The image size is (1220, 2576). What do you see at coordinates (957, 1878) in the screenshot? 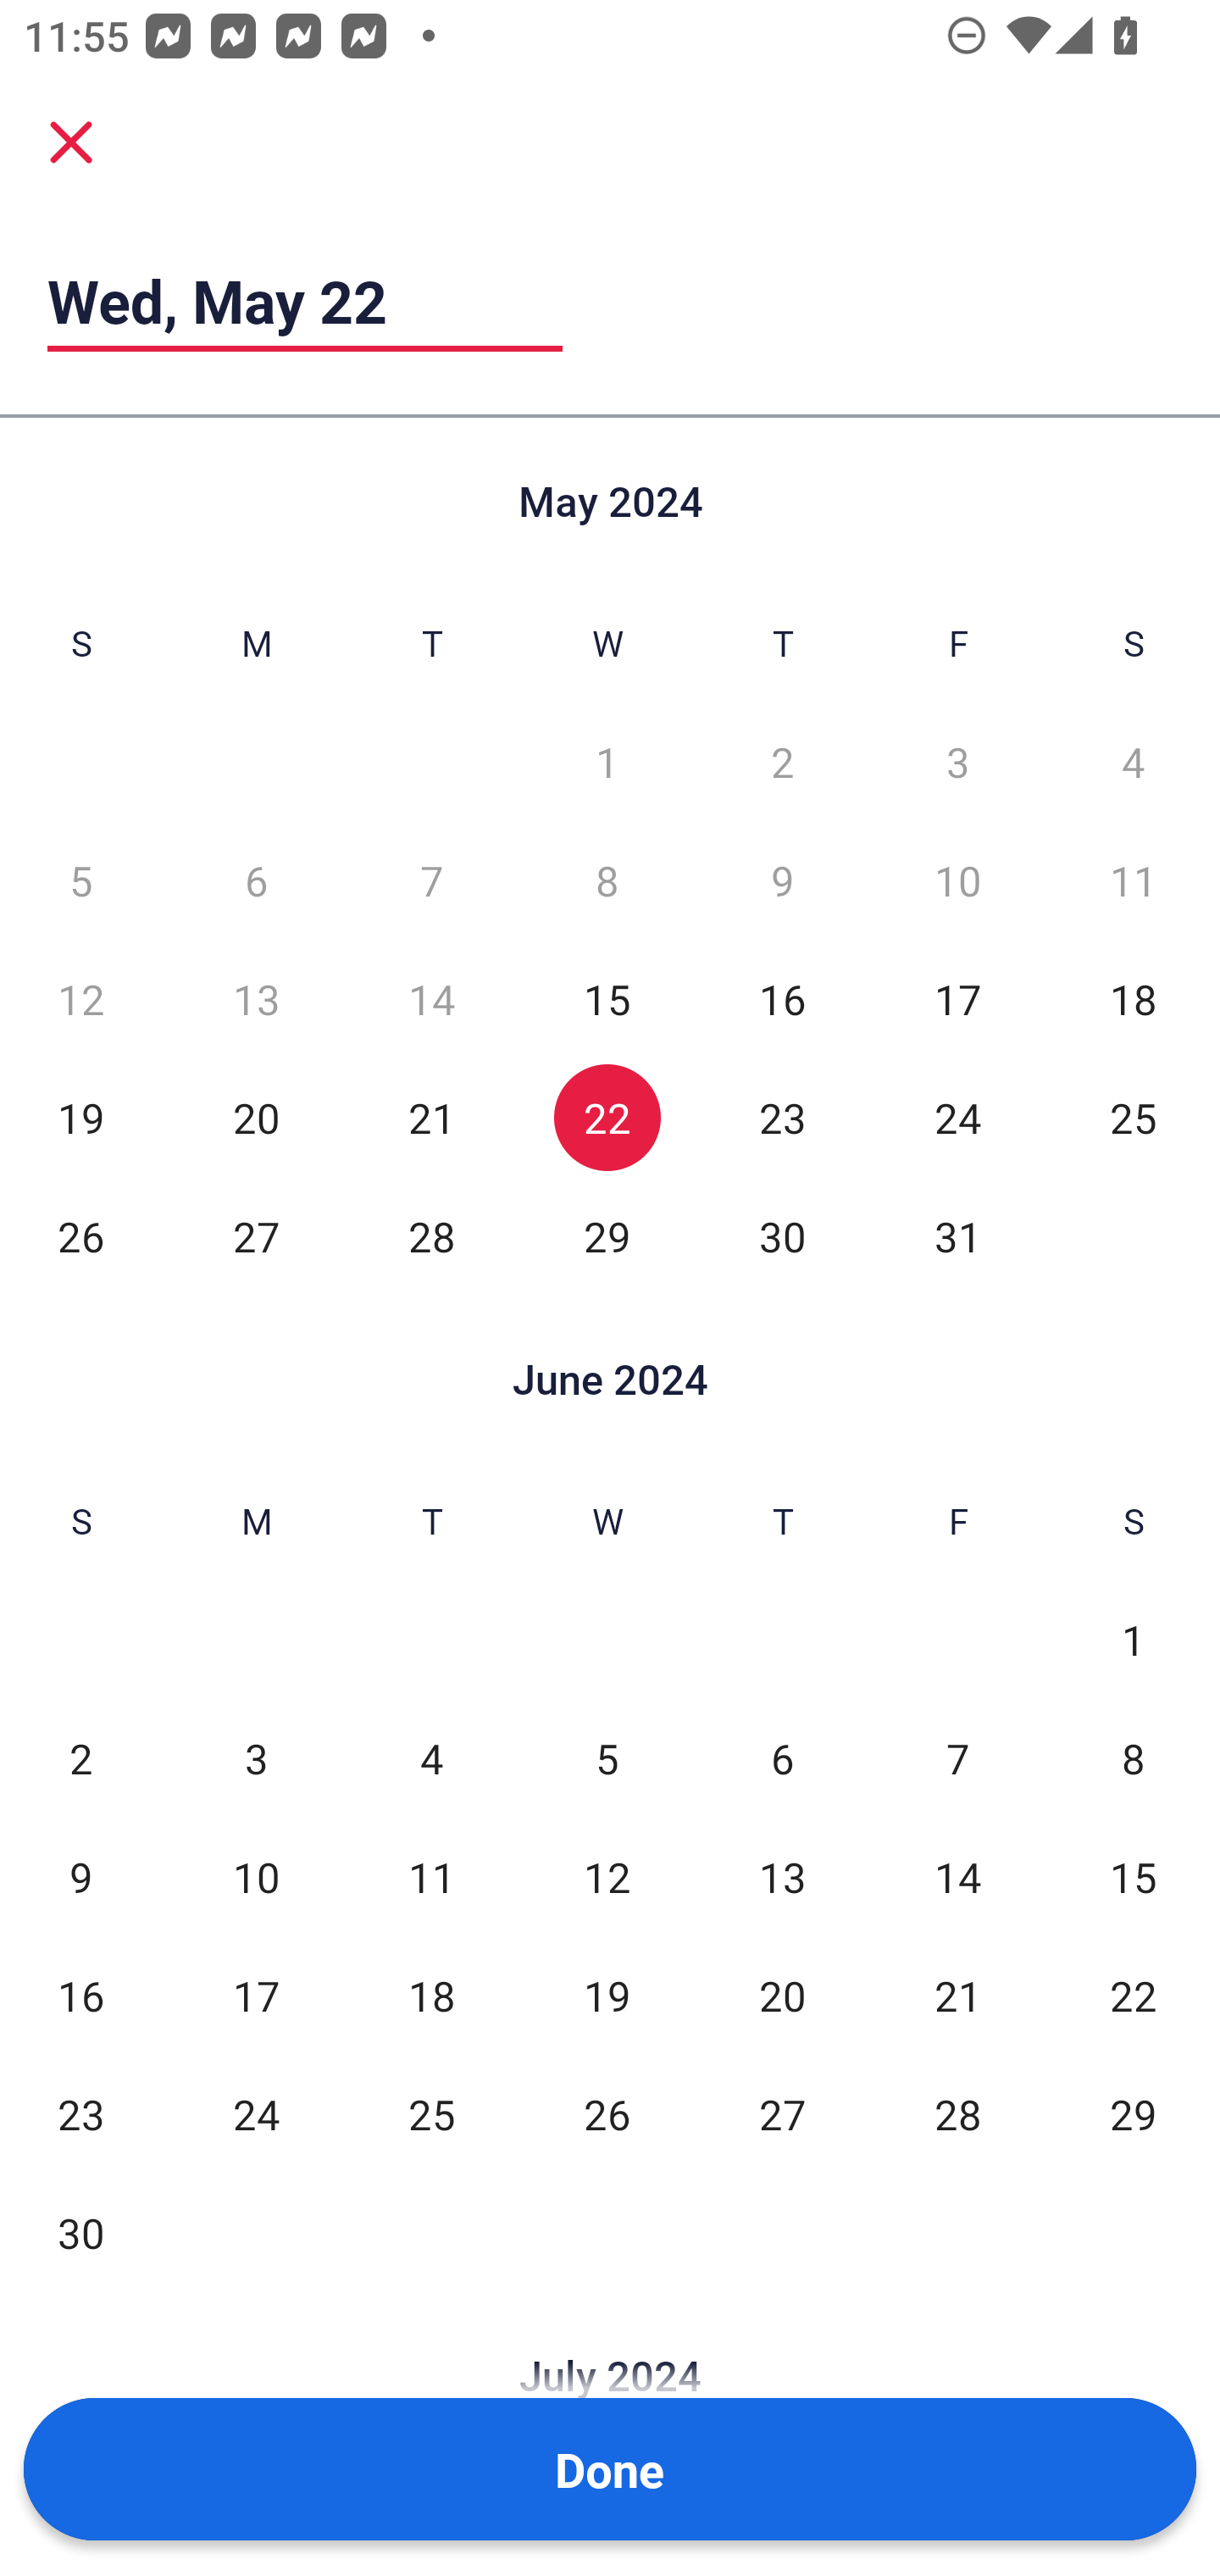
I see `14 Fri, Jun 14, Not Selected` at bounding box center [957, 1878].